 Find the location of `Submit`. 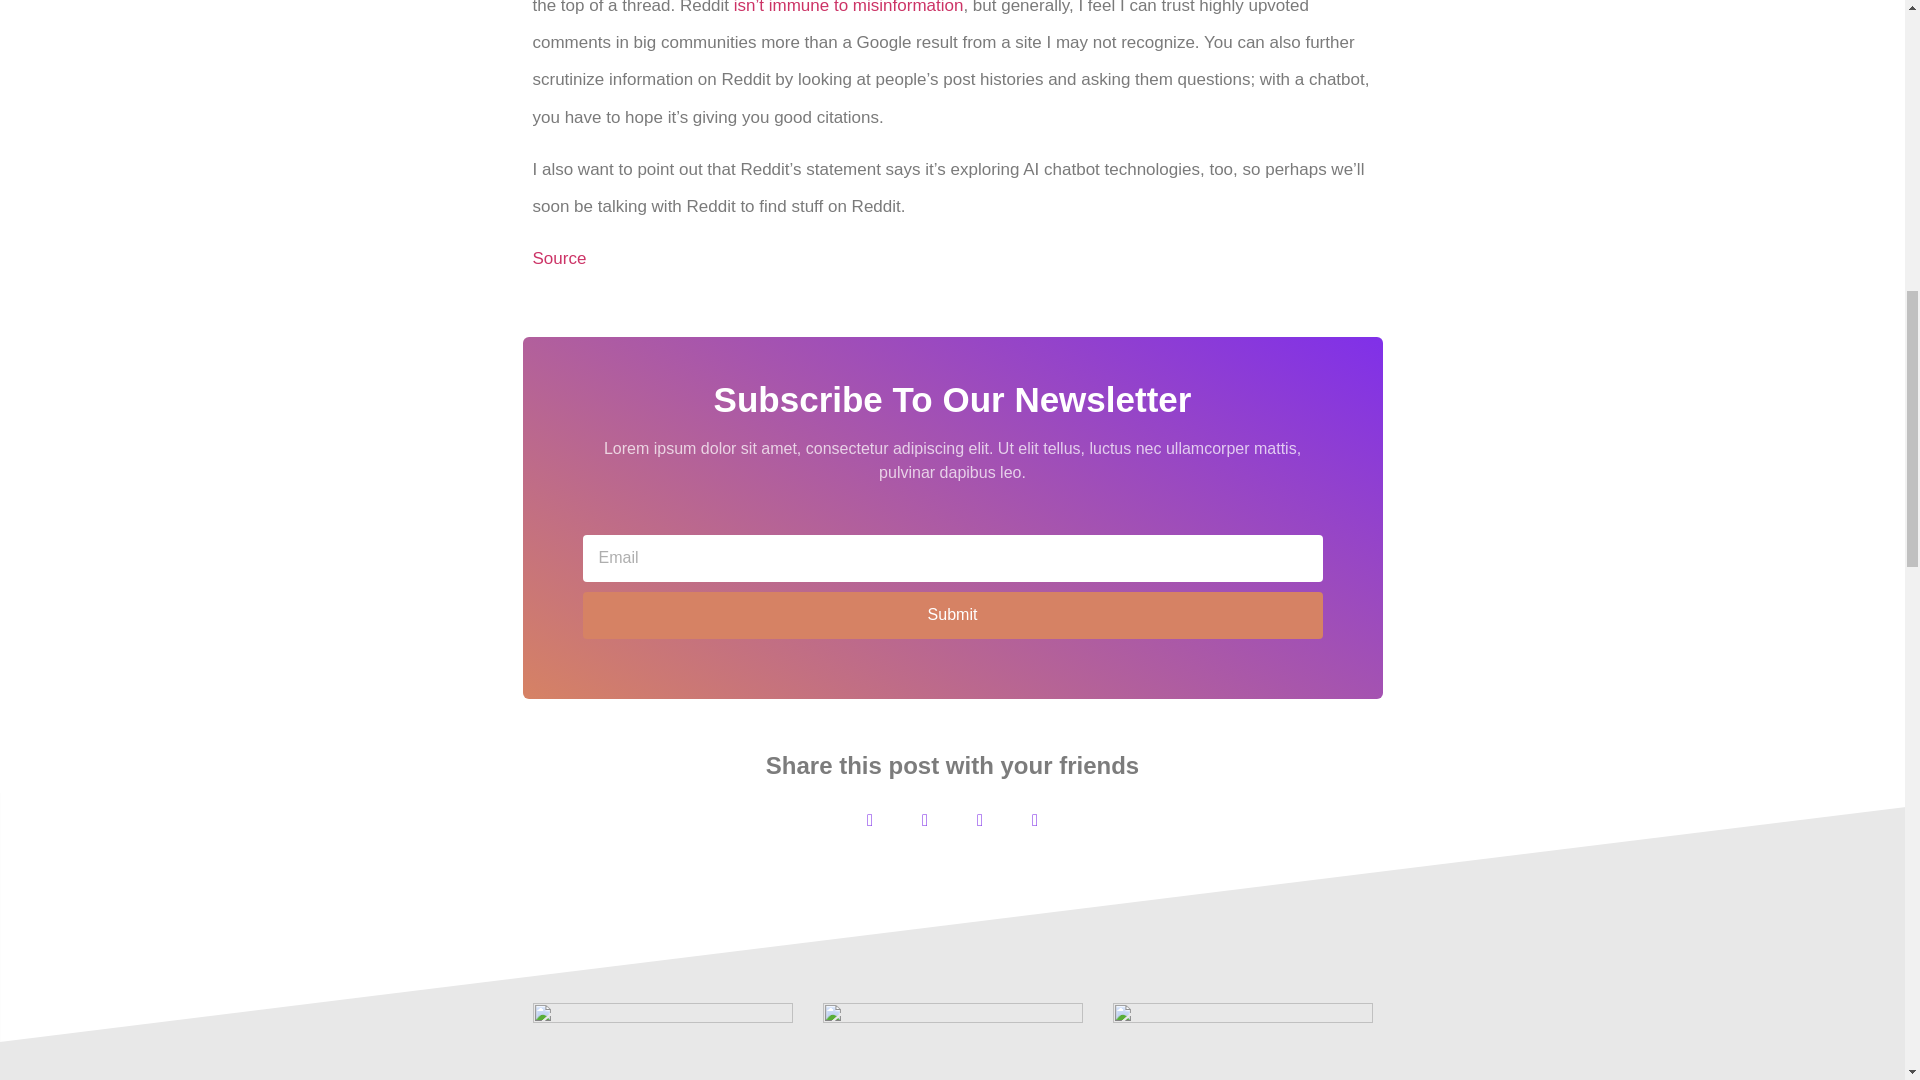

Submit is located at coordinates (952, 615).